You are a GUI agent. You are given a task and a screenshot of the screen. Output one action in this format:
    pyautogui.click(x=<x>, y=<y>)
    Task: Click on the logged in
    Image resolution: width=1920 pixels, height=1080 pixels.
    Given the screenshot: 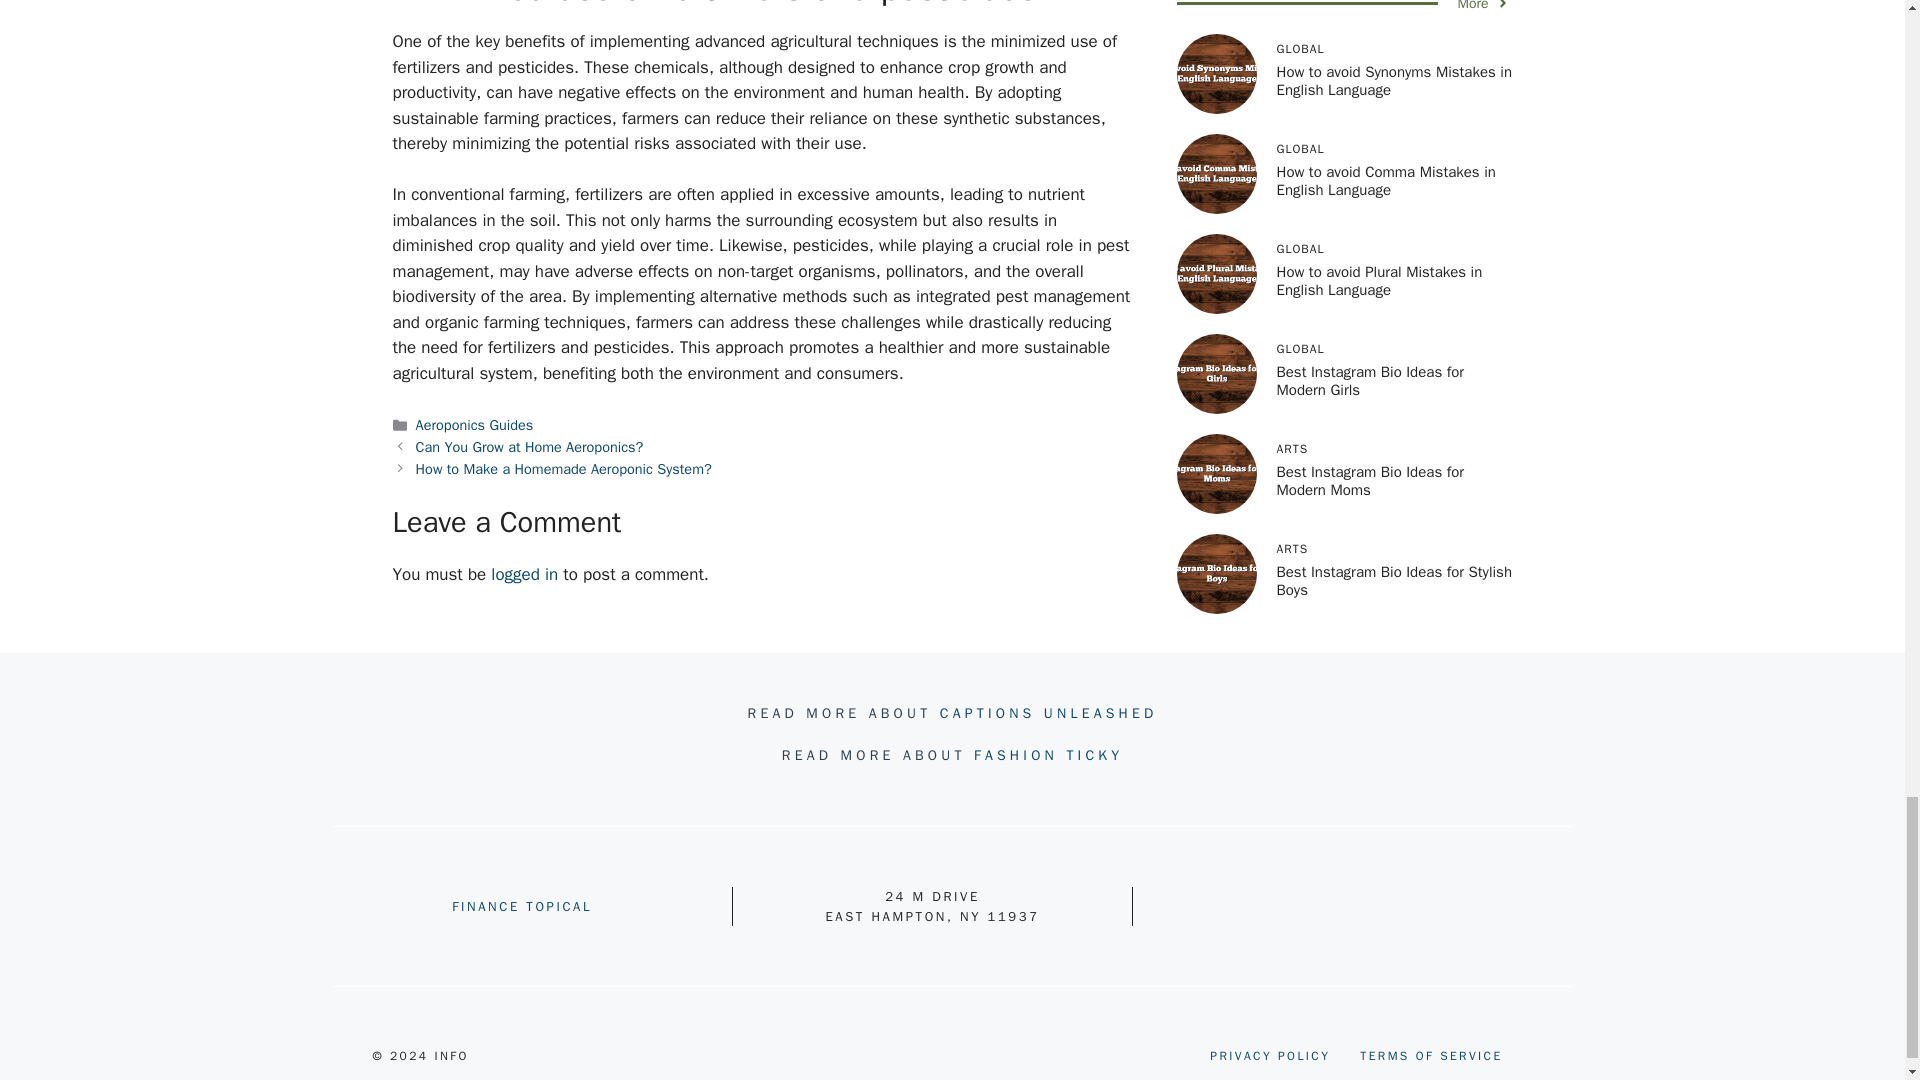 What is the action you would take?
    pyautogui.click(x=524, y=574)
    